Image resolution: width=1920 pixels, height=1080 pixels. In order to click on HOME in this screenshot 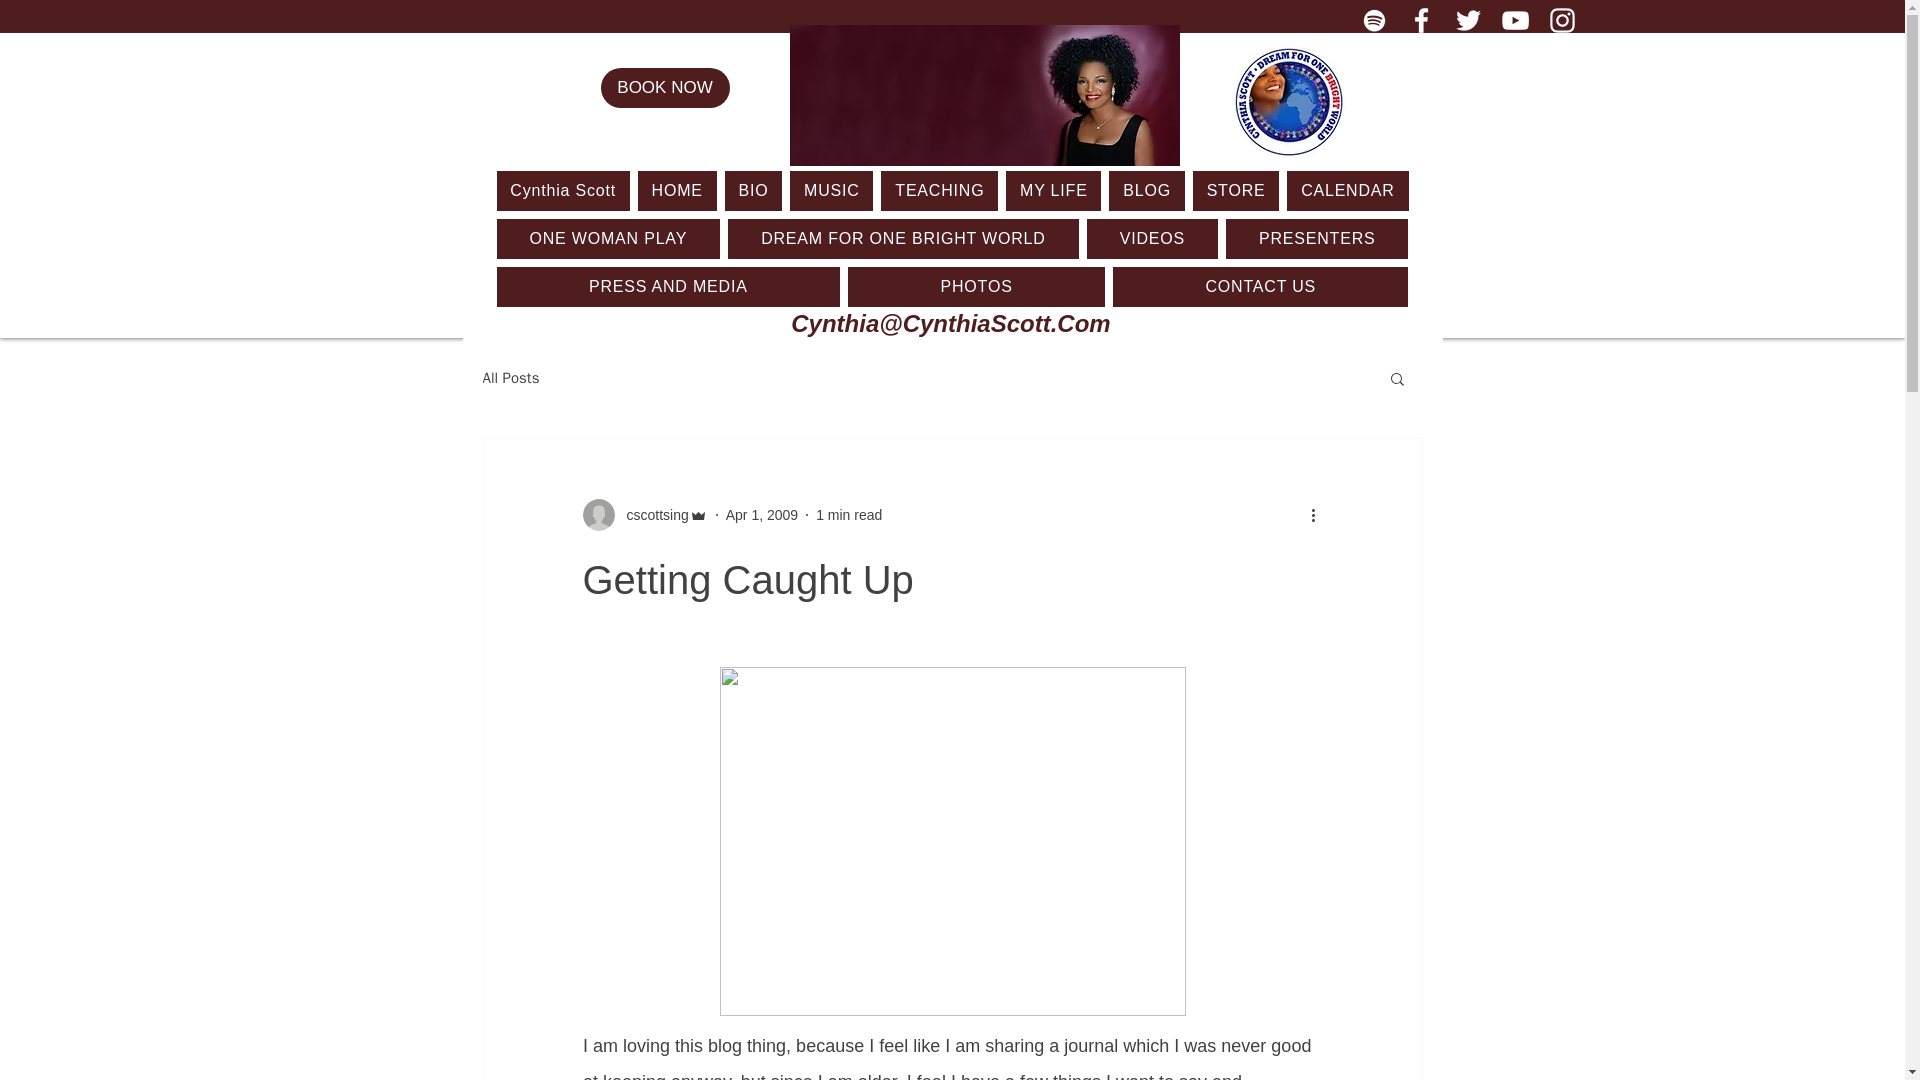, I will do `click(676, 190)`.